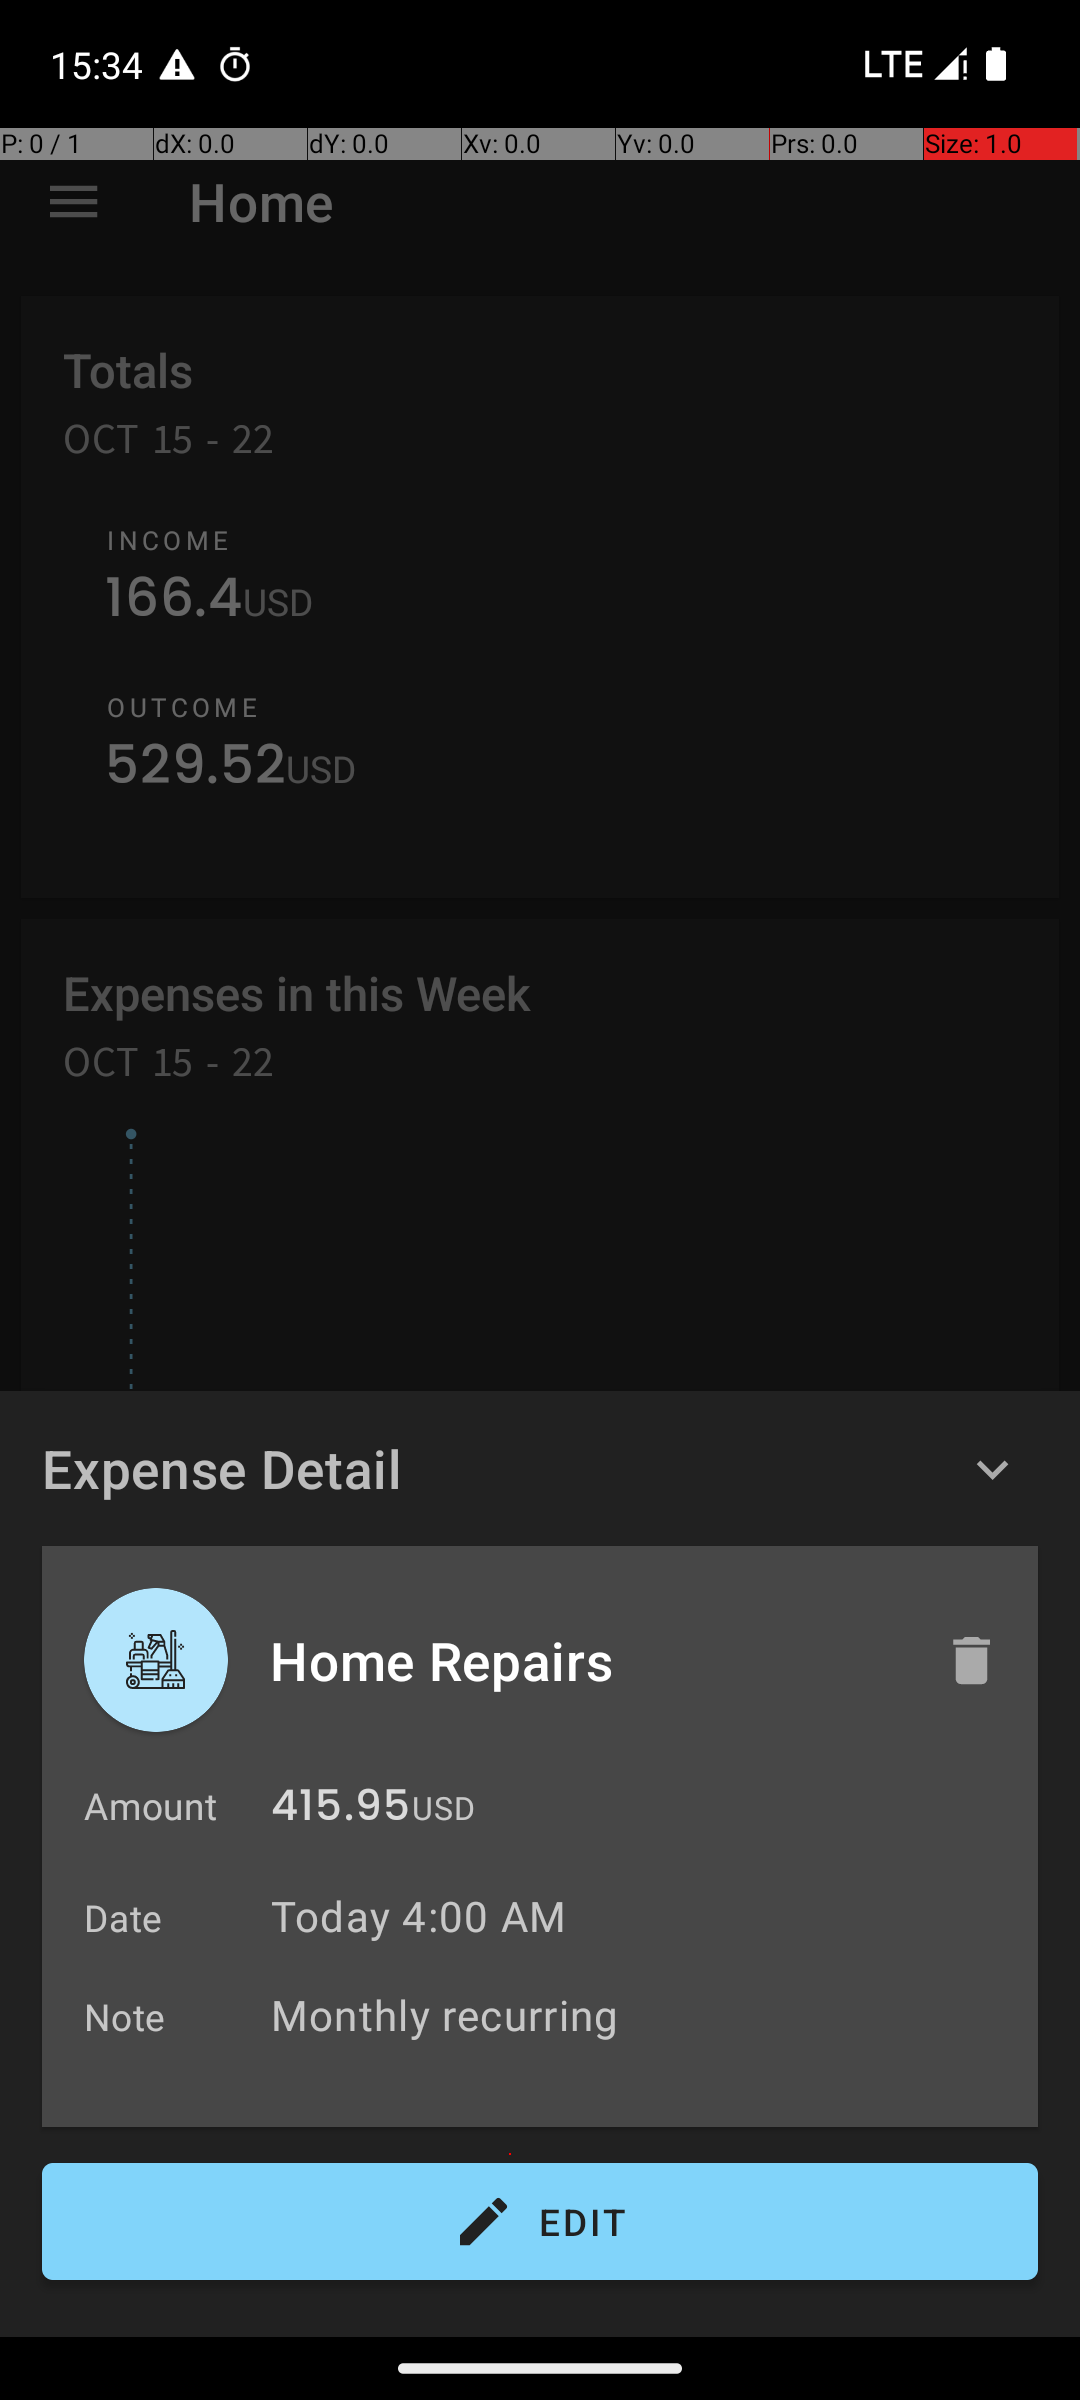 The width and height of the screenshot is (1080, 2400). I want to click on Monthly recurring, so click(644, 2014).